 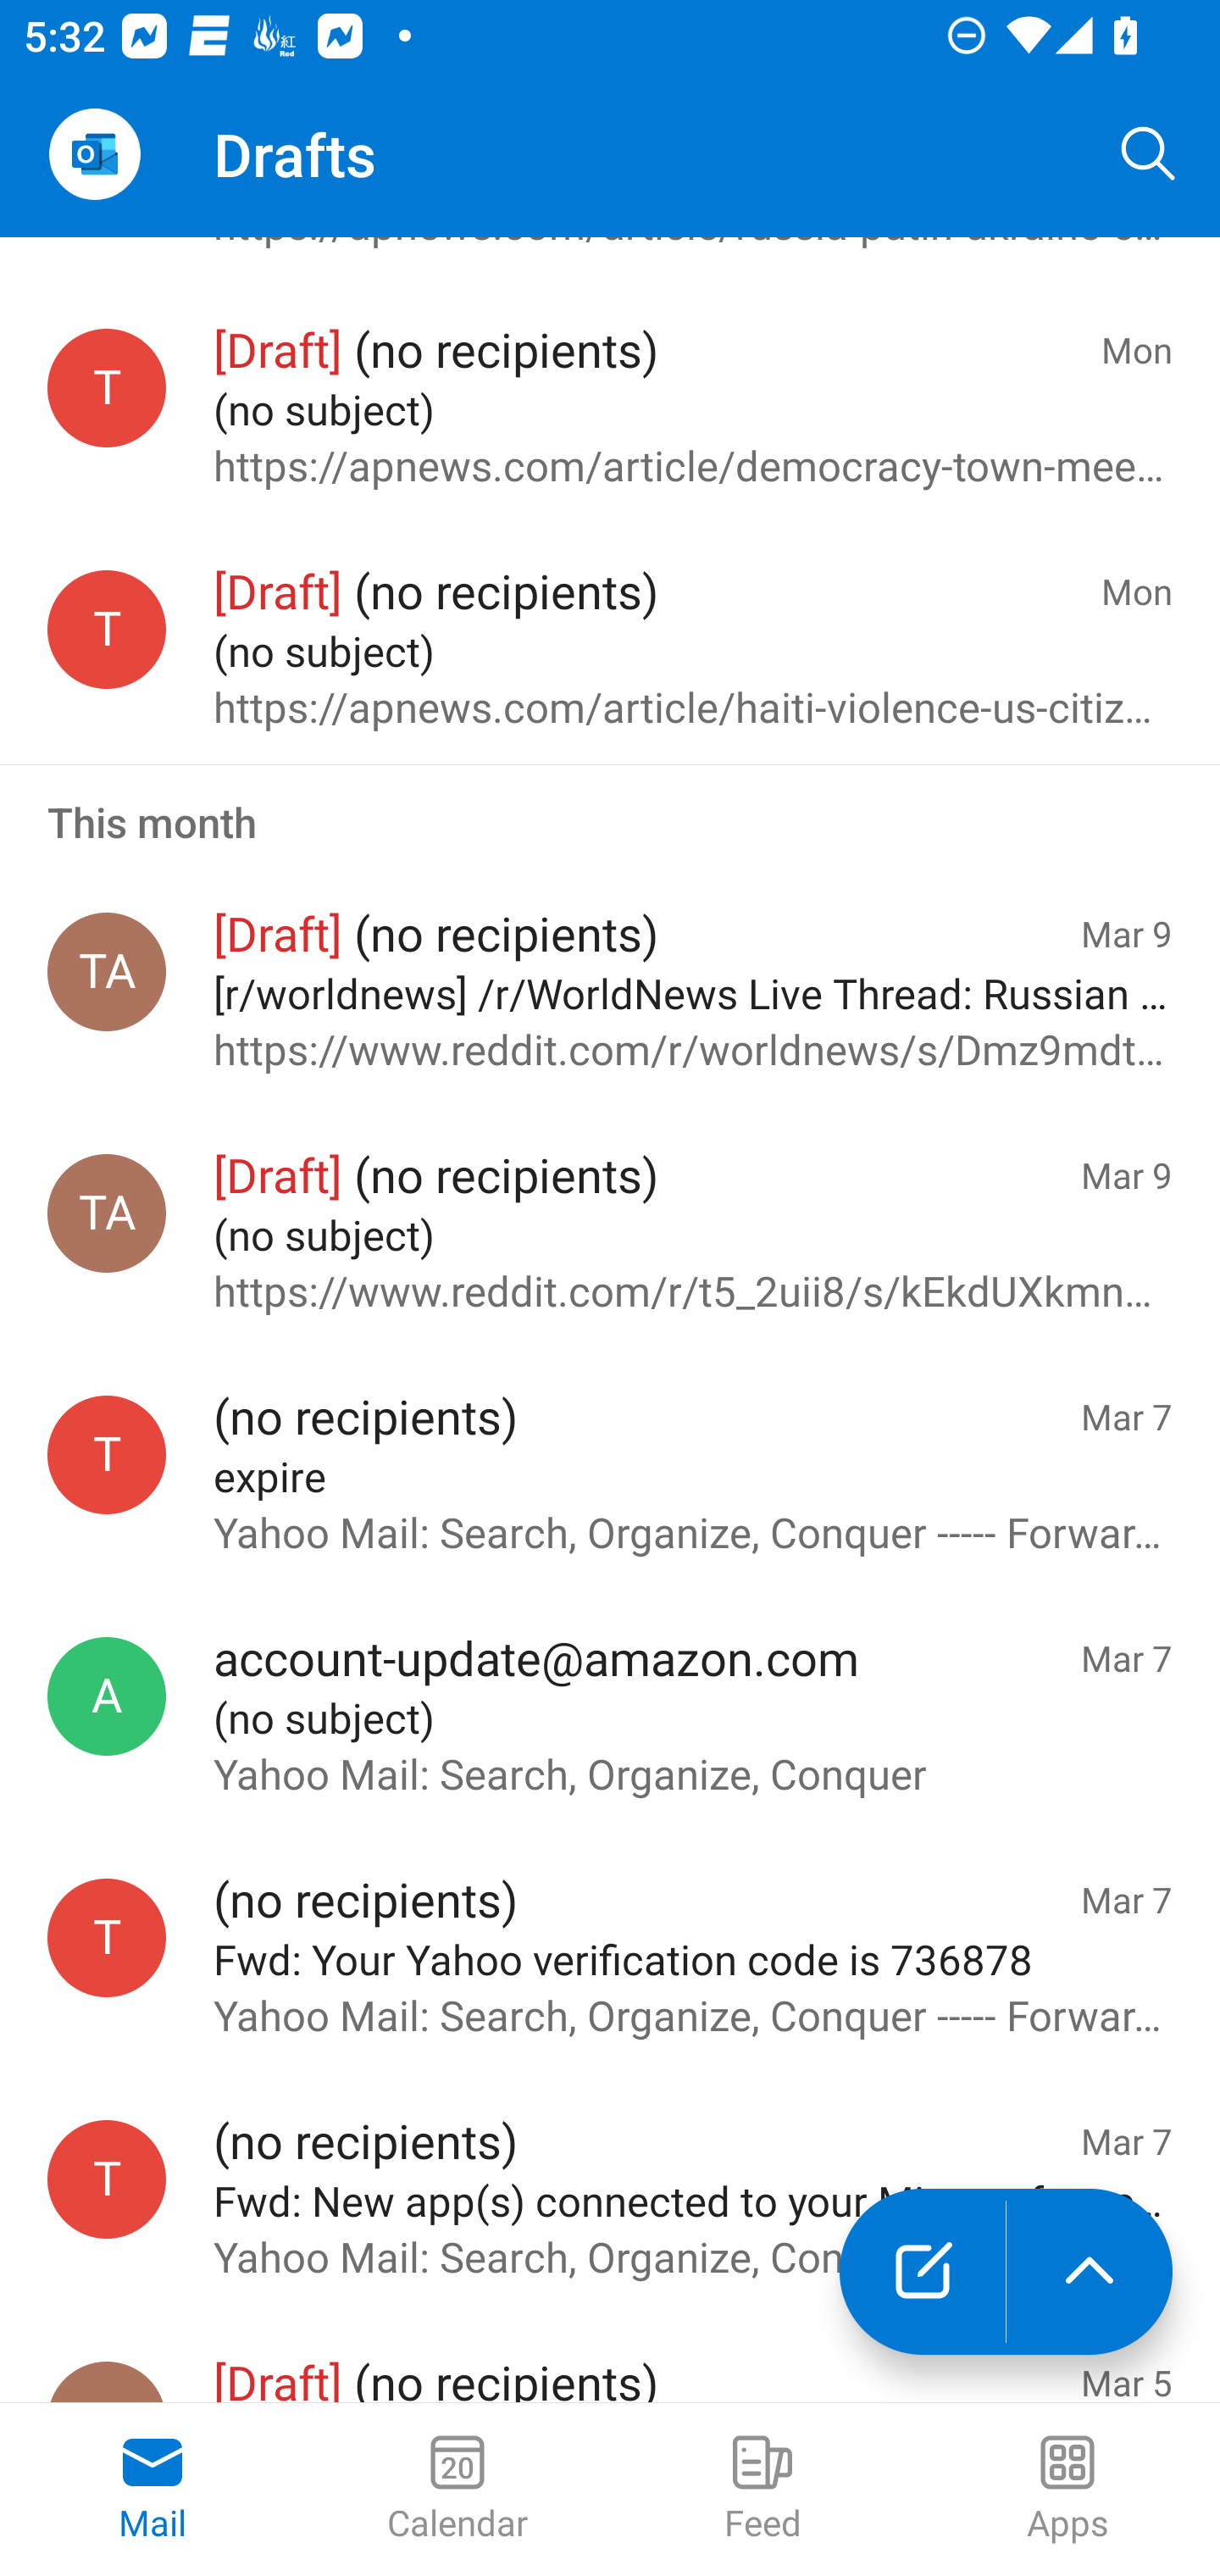 What do you see at coordinates (107, 628) in the screenshot?
I see `testappium002@outlook.com` at bounding box center [107, 628].